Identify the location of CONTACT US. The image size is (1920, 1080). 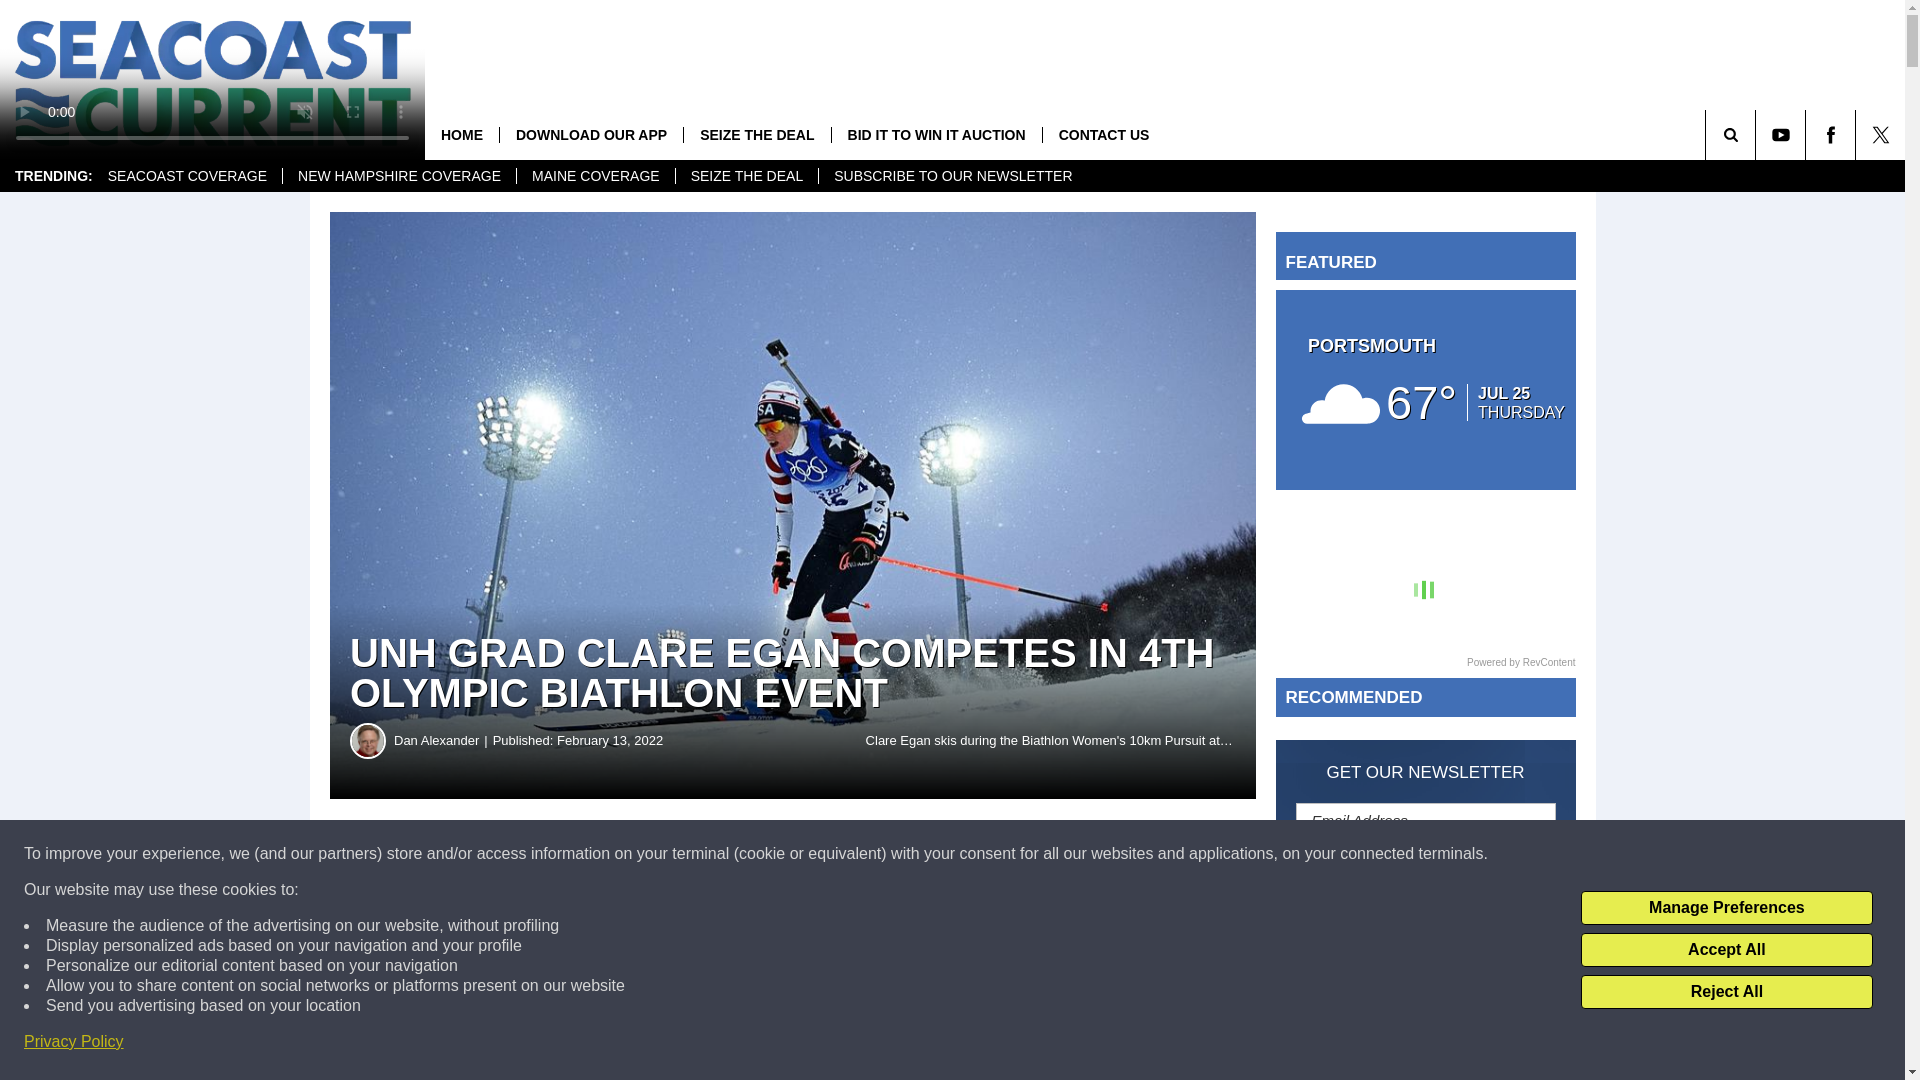
(1104, 134).